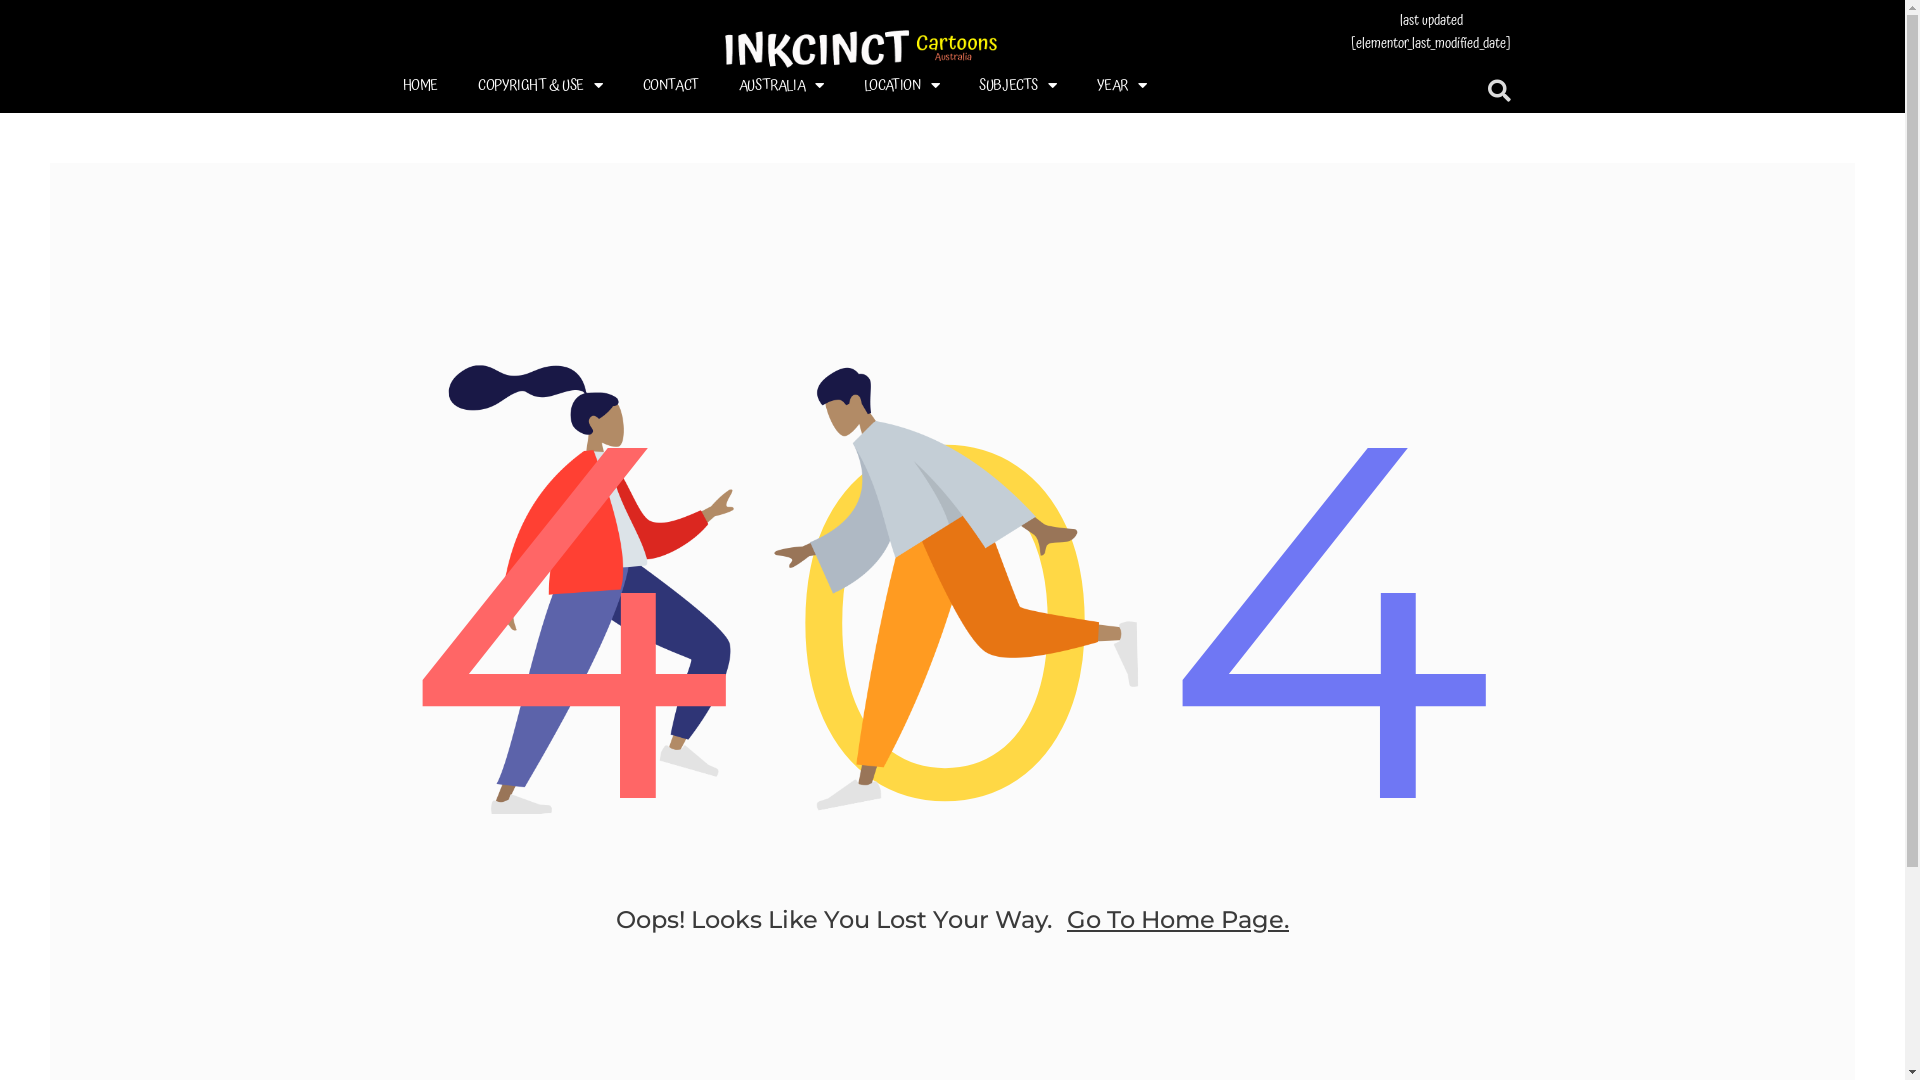 The height and width of the screenshot is (1080, 1920). I want to click on SUBJECTS, so click(1018, 85).